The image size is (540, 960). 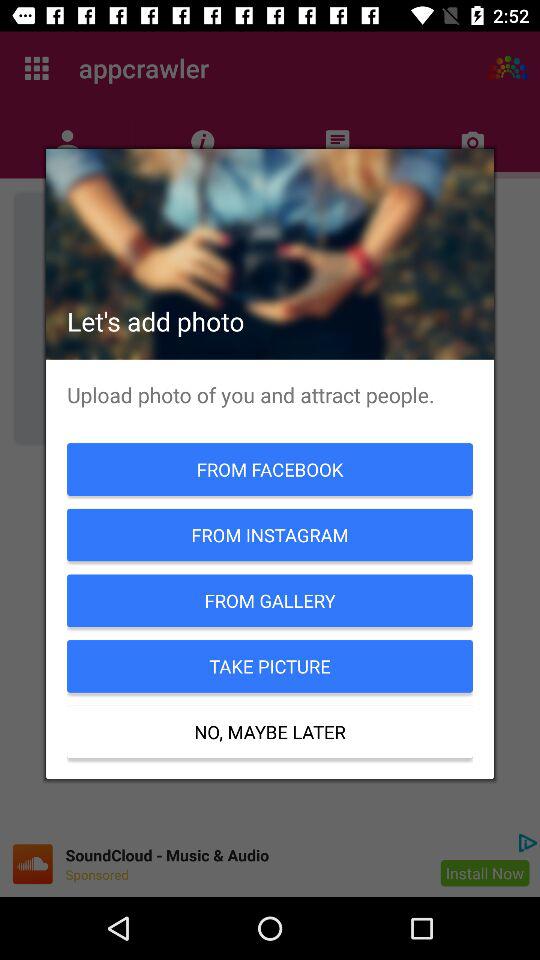 I want to click on flip until from gallery, so click(x=270, y=600).